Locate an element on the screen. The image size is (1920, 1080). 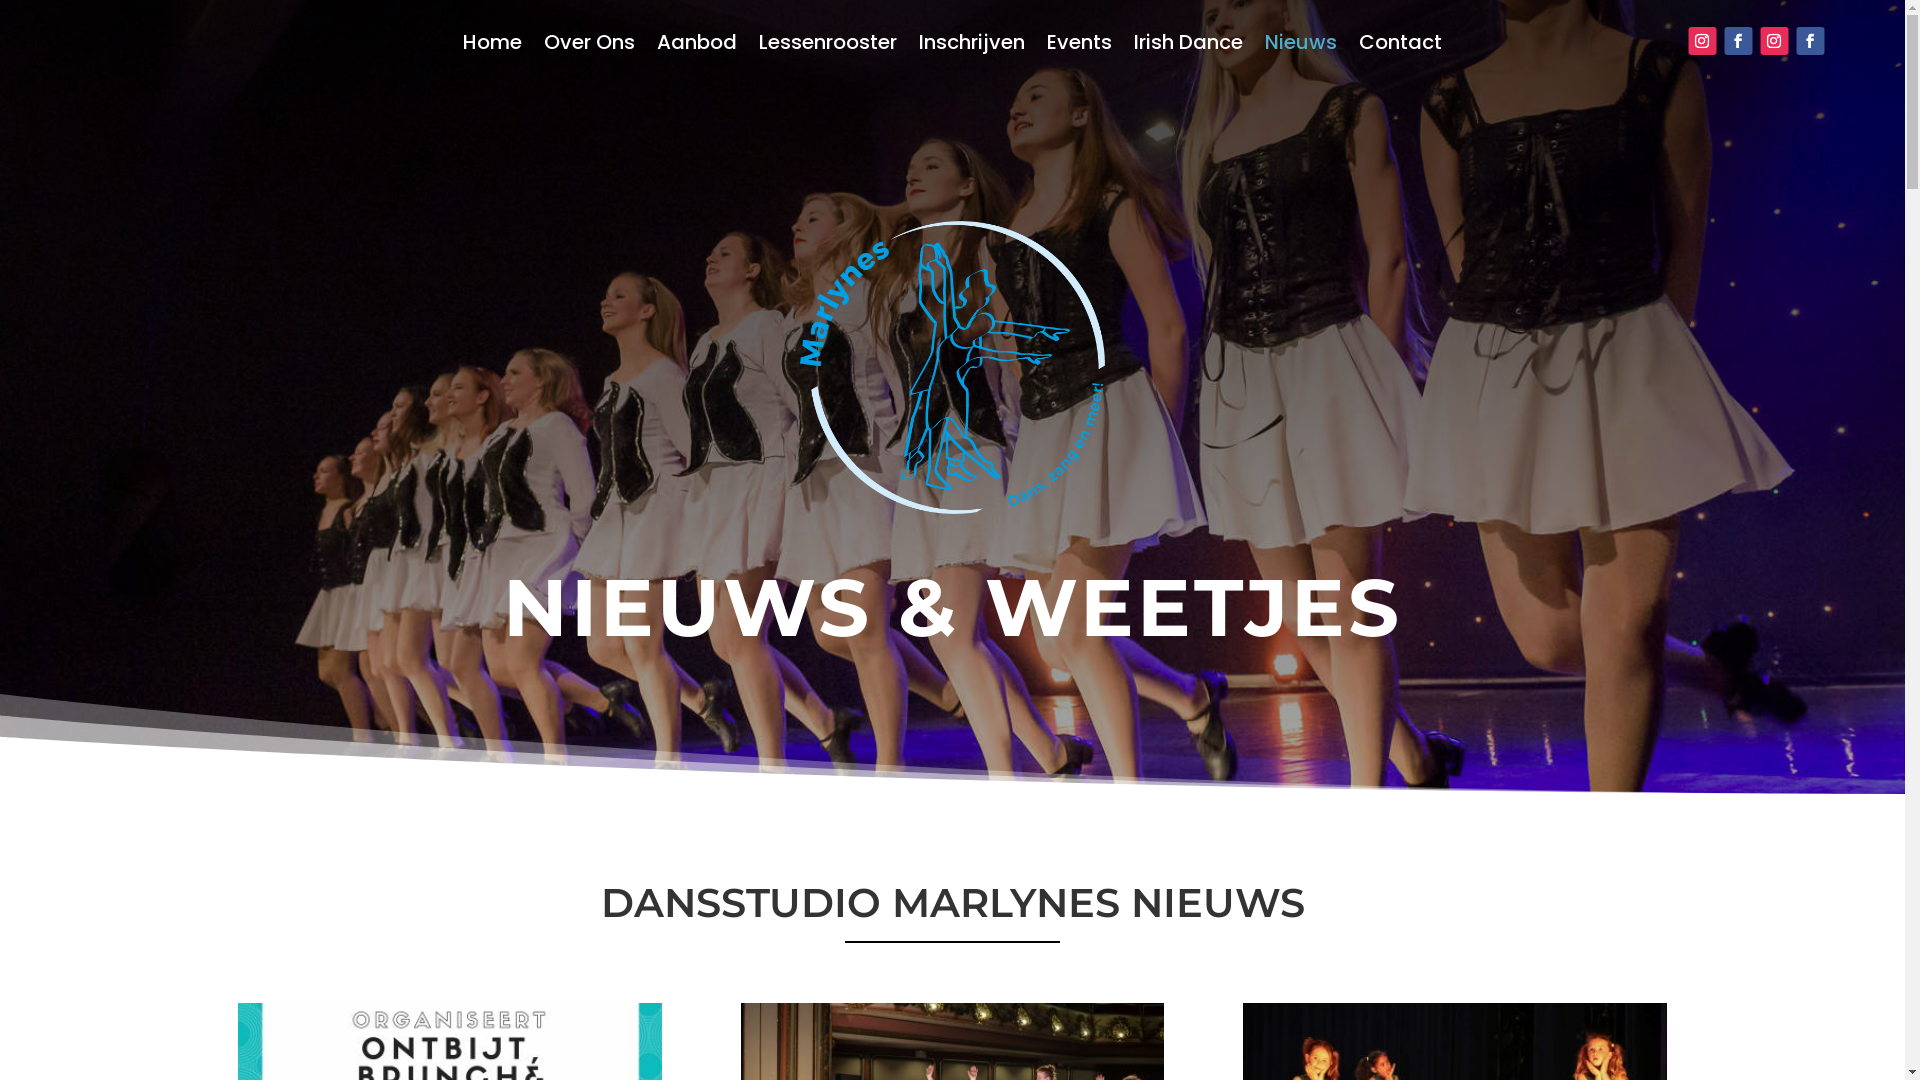
Volg op Facebook is located at coordinates (1738, 41).